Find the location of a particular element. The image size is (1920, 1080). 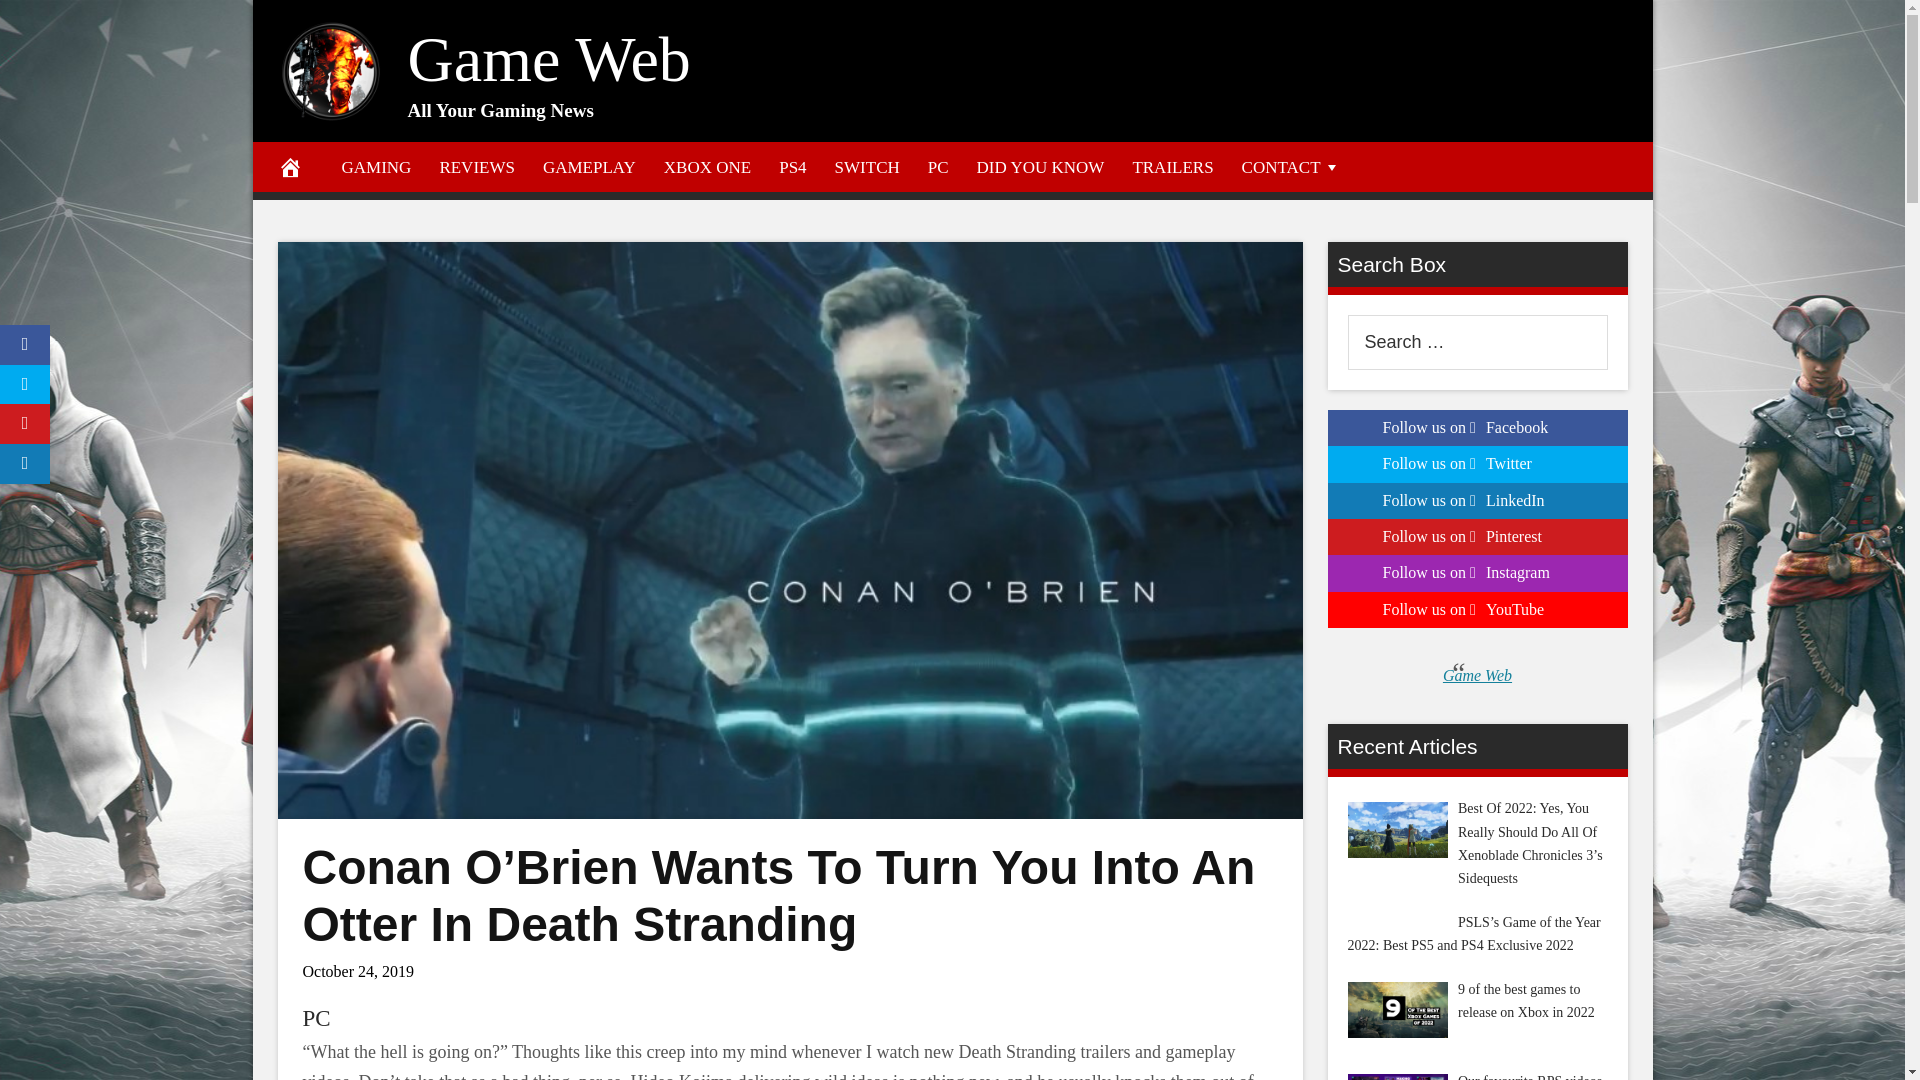

PC is located at coordinates (938, 166).